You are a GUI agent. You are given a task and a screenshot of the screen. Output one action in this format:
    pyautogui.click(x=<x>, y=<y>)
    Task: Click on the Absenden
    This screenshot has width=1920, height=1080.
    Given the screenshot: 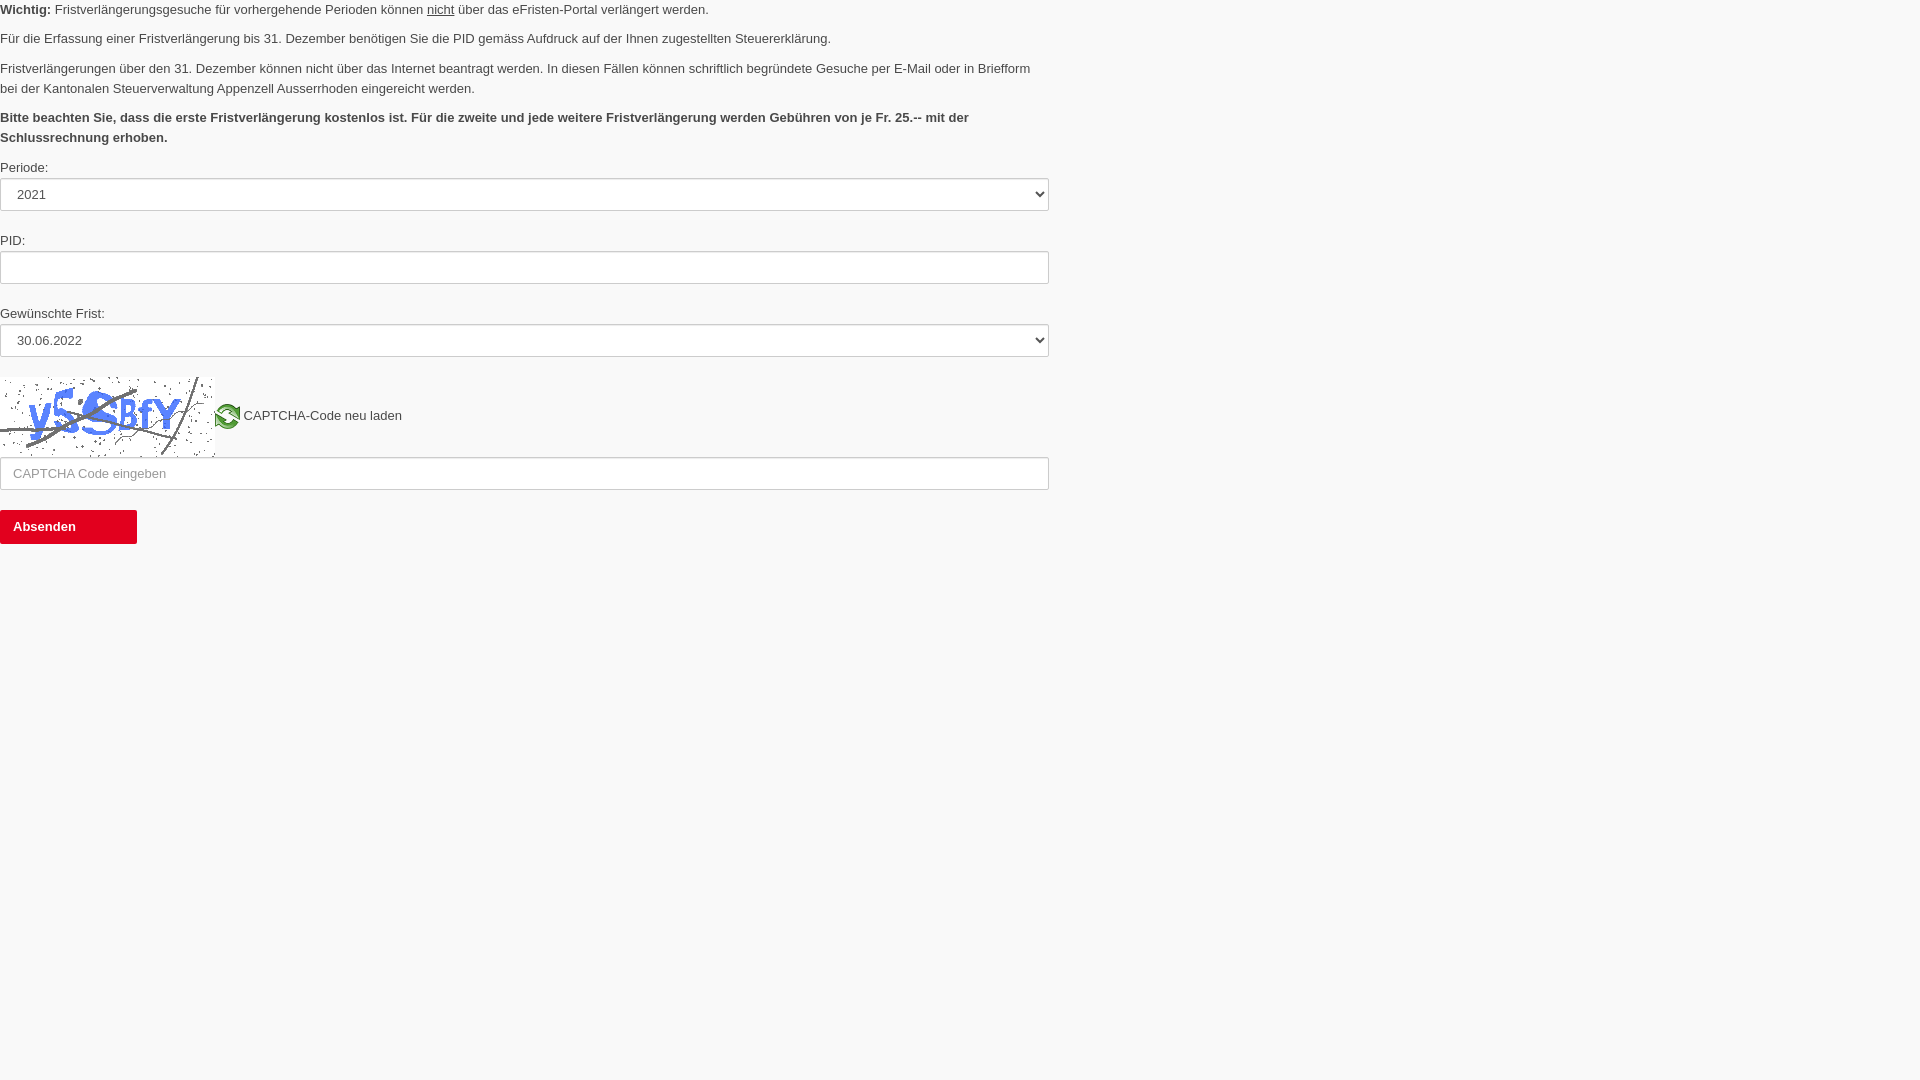 What is the action you would take?
    pyautogui.click(x=68, y=527)
    